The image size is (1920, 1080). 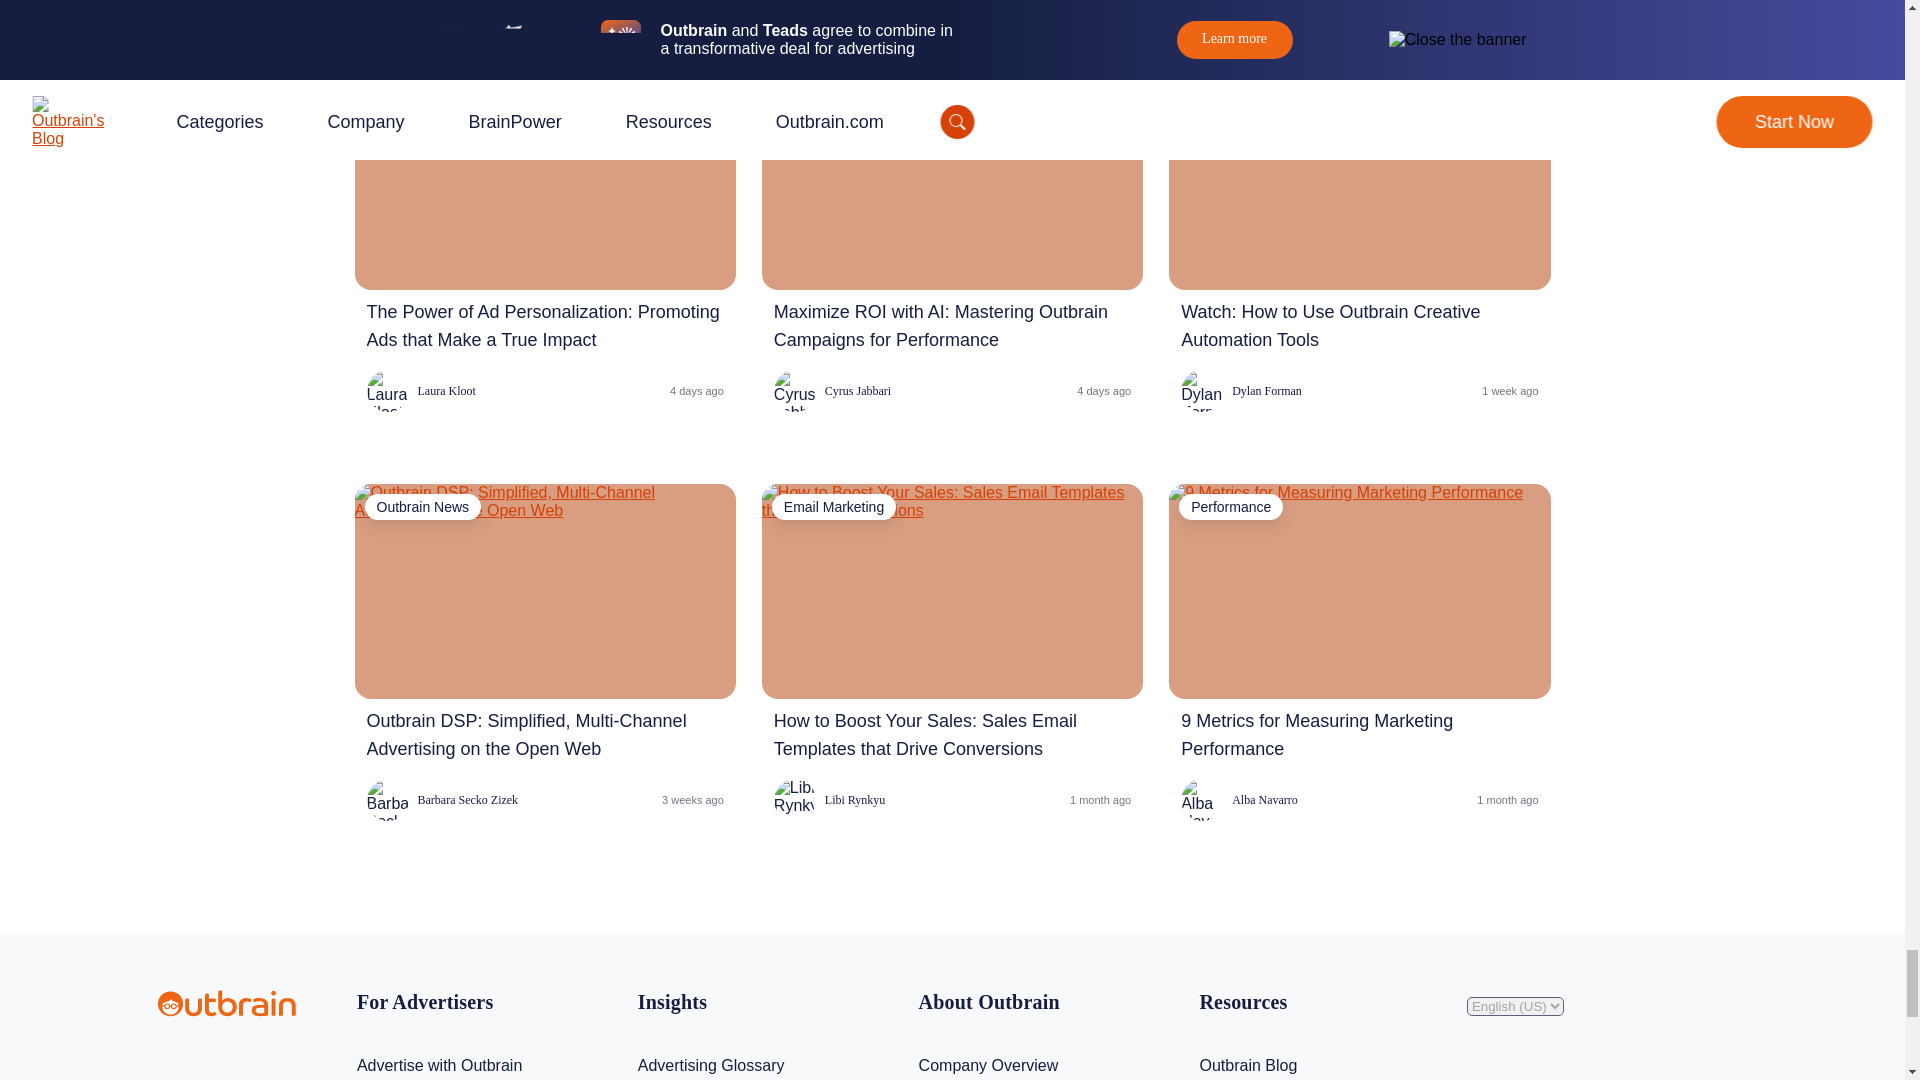 What do you see at coordinates (832, 390) in the screenshot?
I see `Cyrus Jabbari` at bounding box center [832, 390].